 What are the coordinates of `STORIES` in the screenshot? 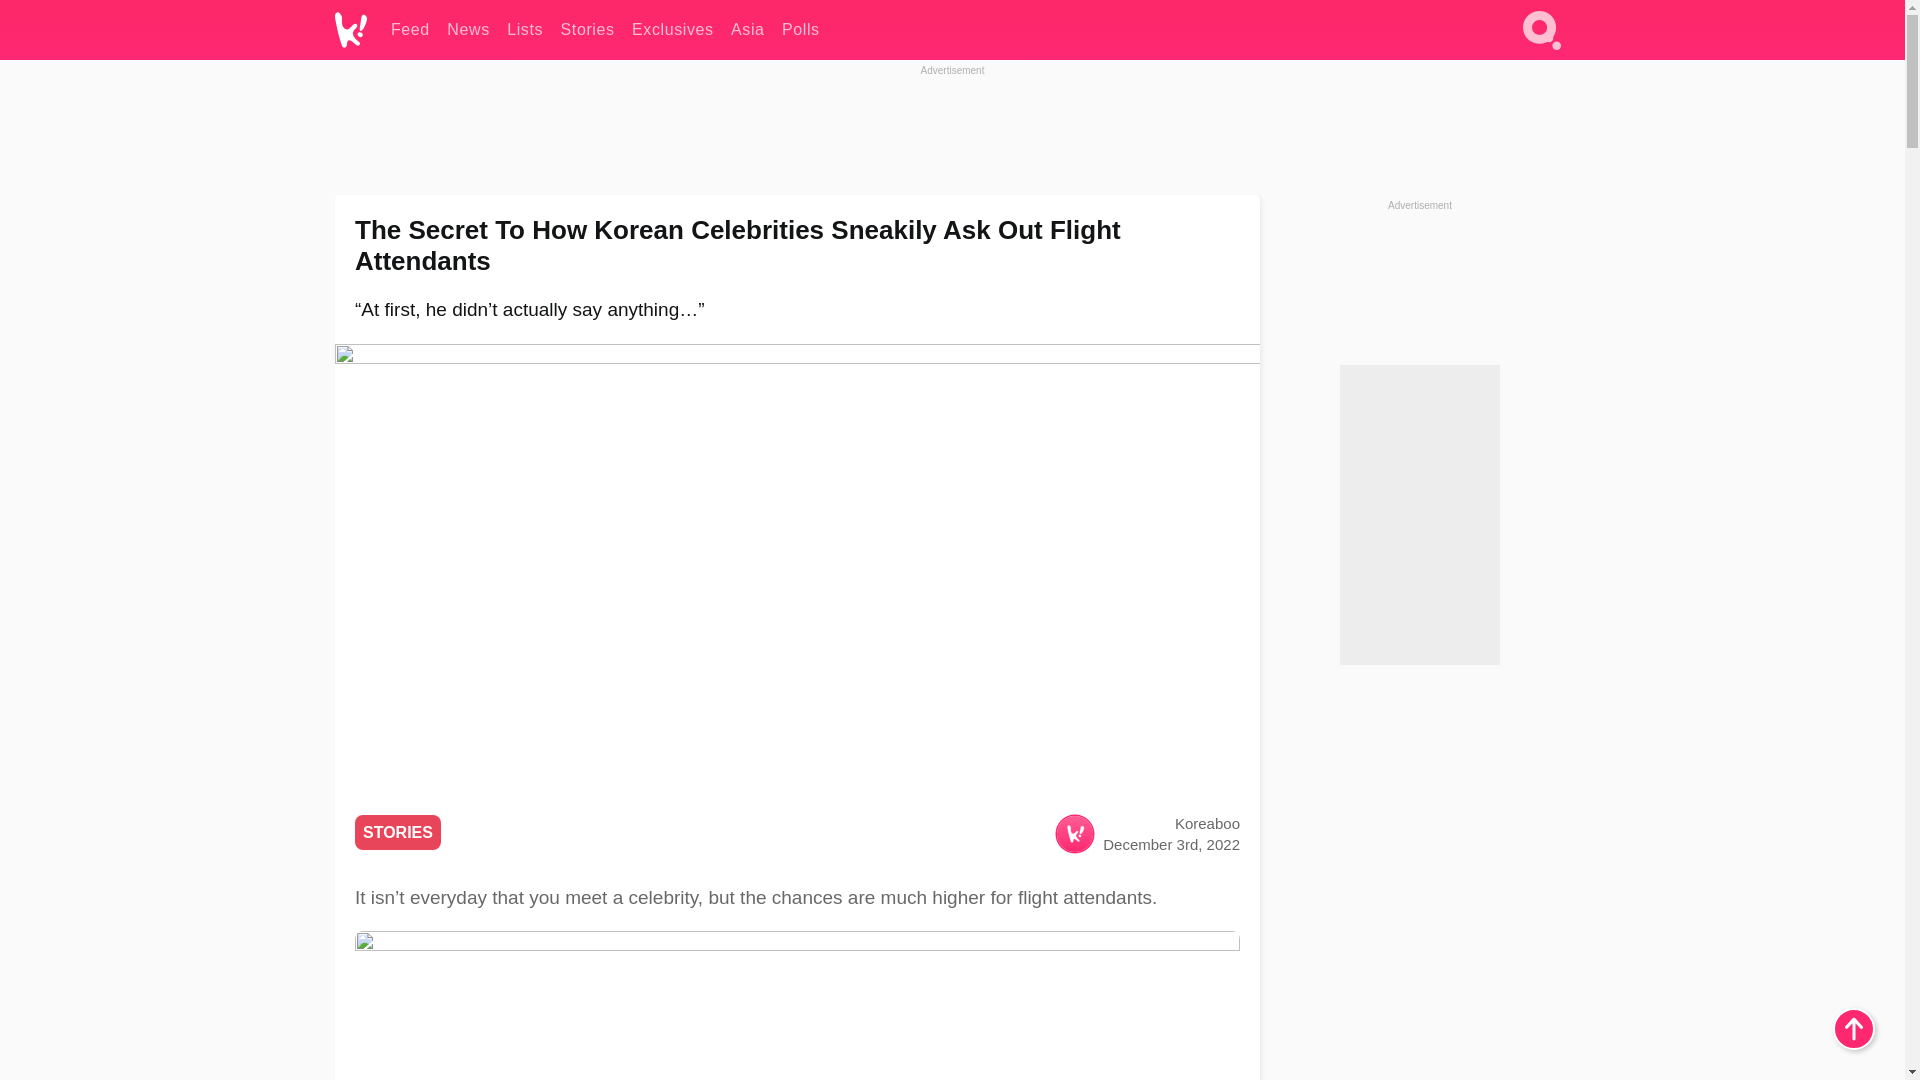 It's located at (398, 832).